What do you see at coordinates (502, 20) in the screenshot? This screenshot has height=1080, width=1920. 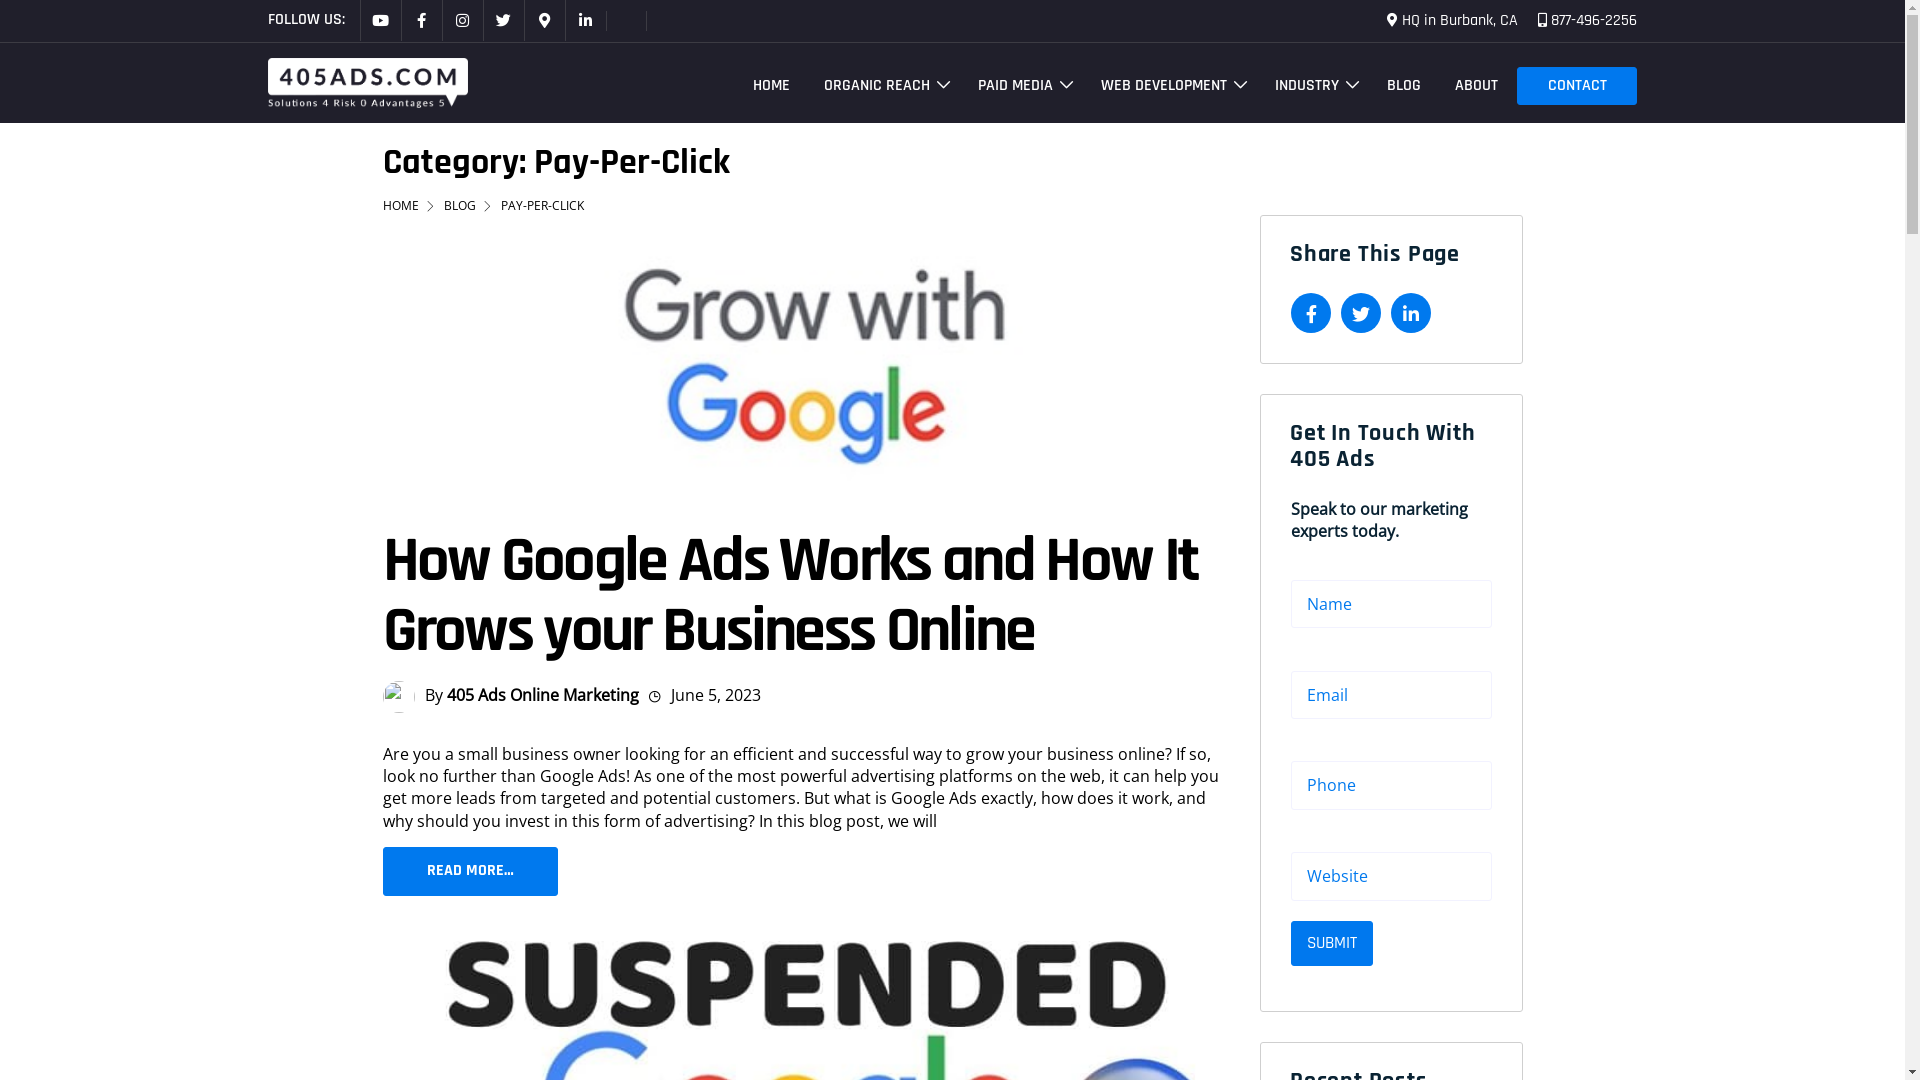 I see `Twitter` at bounding box center [502, 20].